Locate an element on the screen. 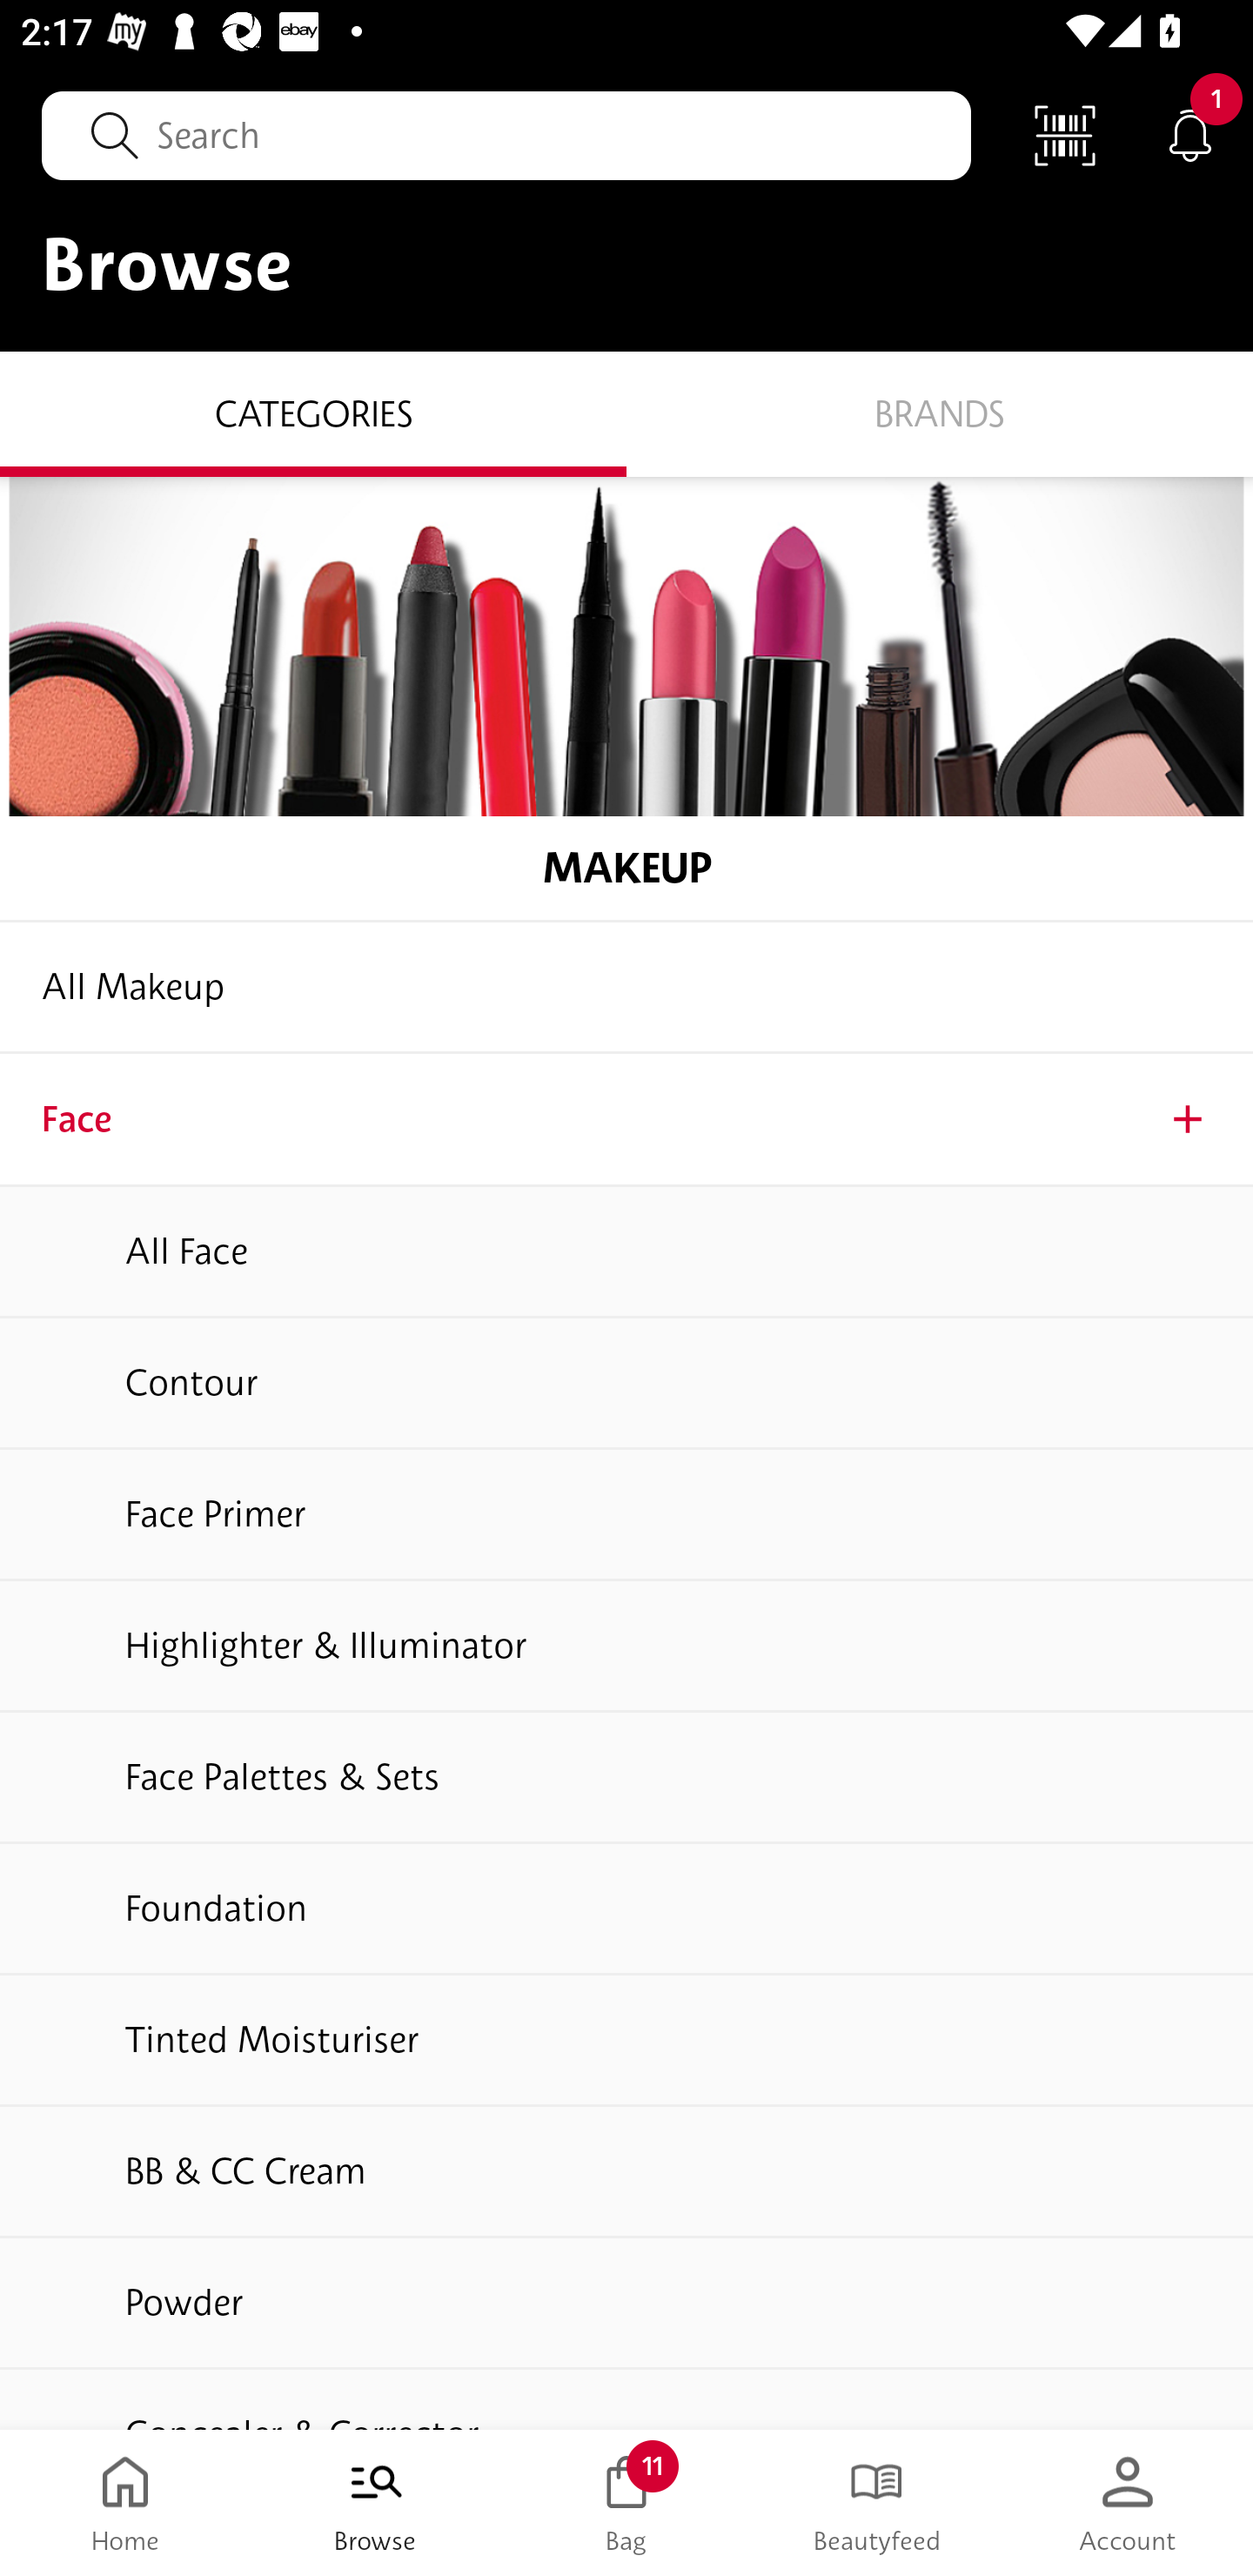 The image size is (1253, 2576). Powder is located at coordinates (626, 2304).